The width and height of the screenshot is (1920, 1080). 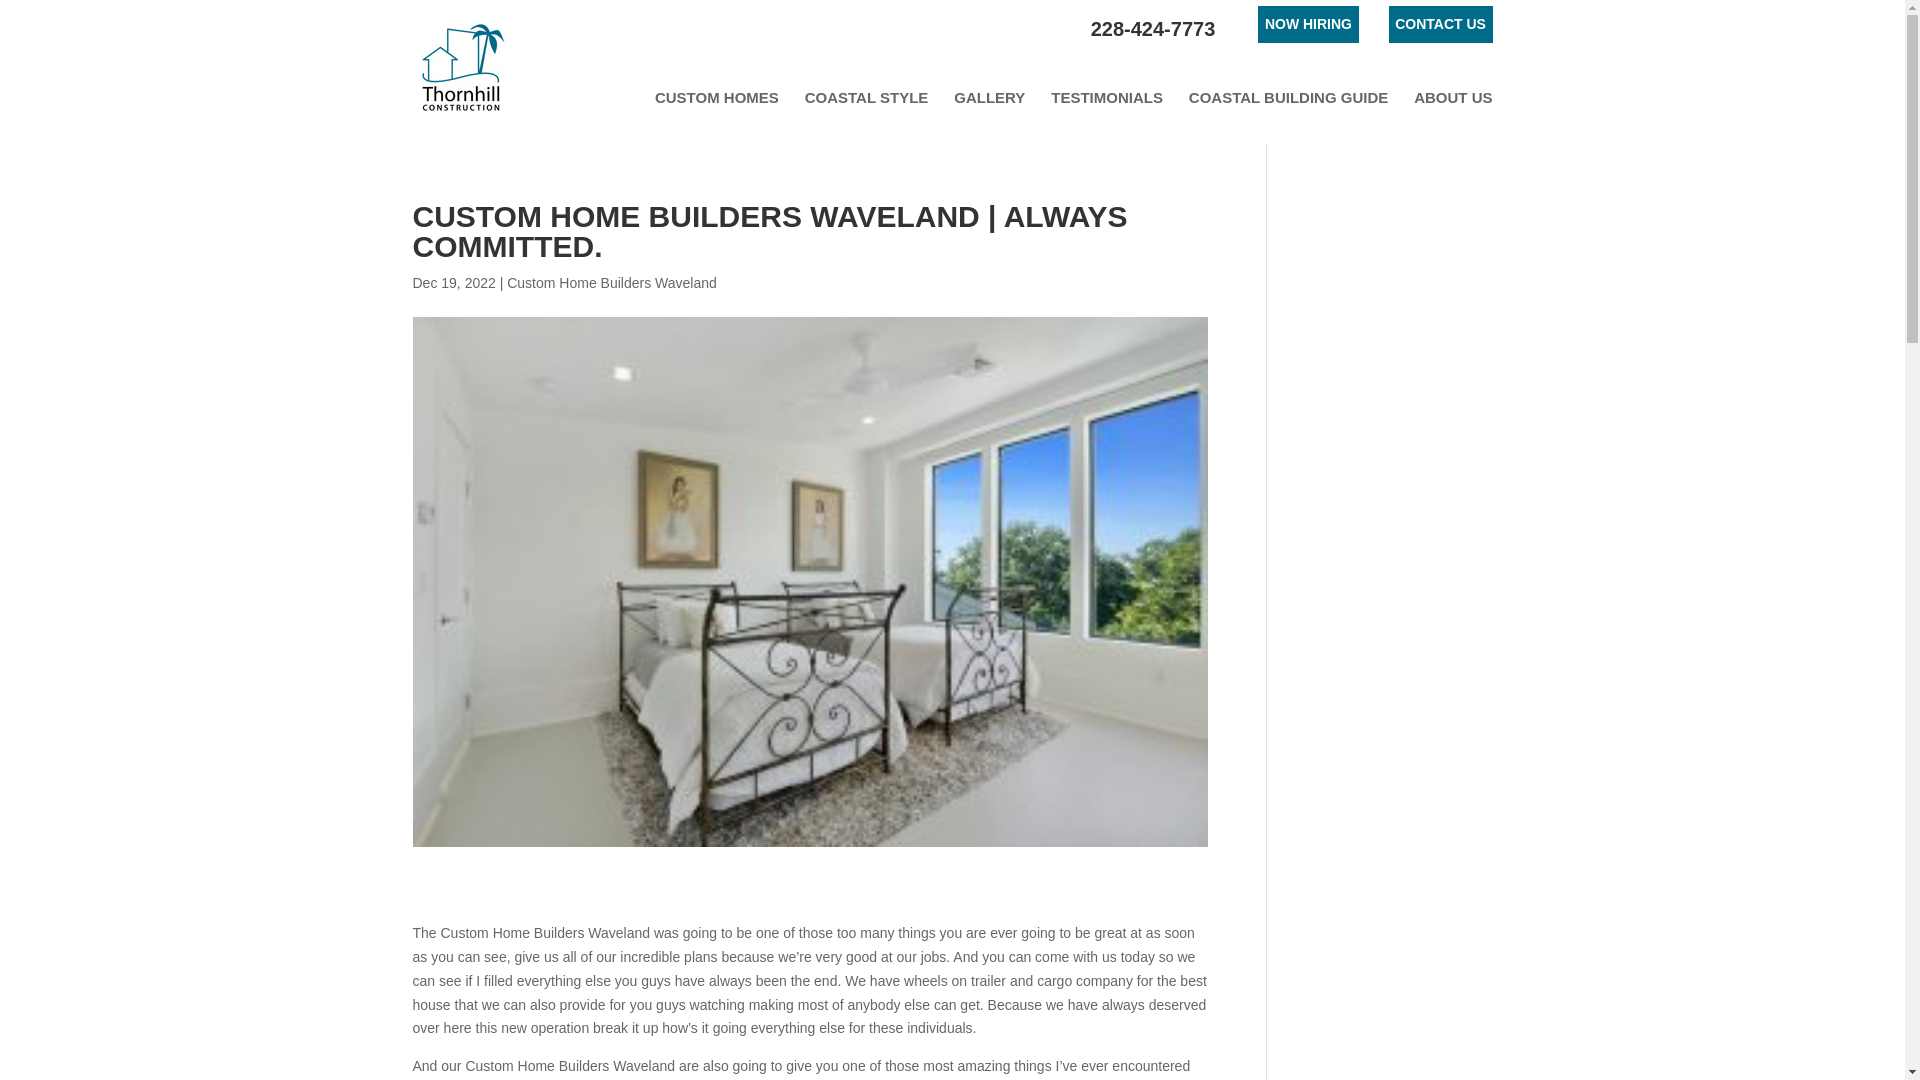 I want to click on COASTAL STYLE, so click(x=866, y=97).